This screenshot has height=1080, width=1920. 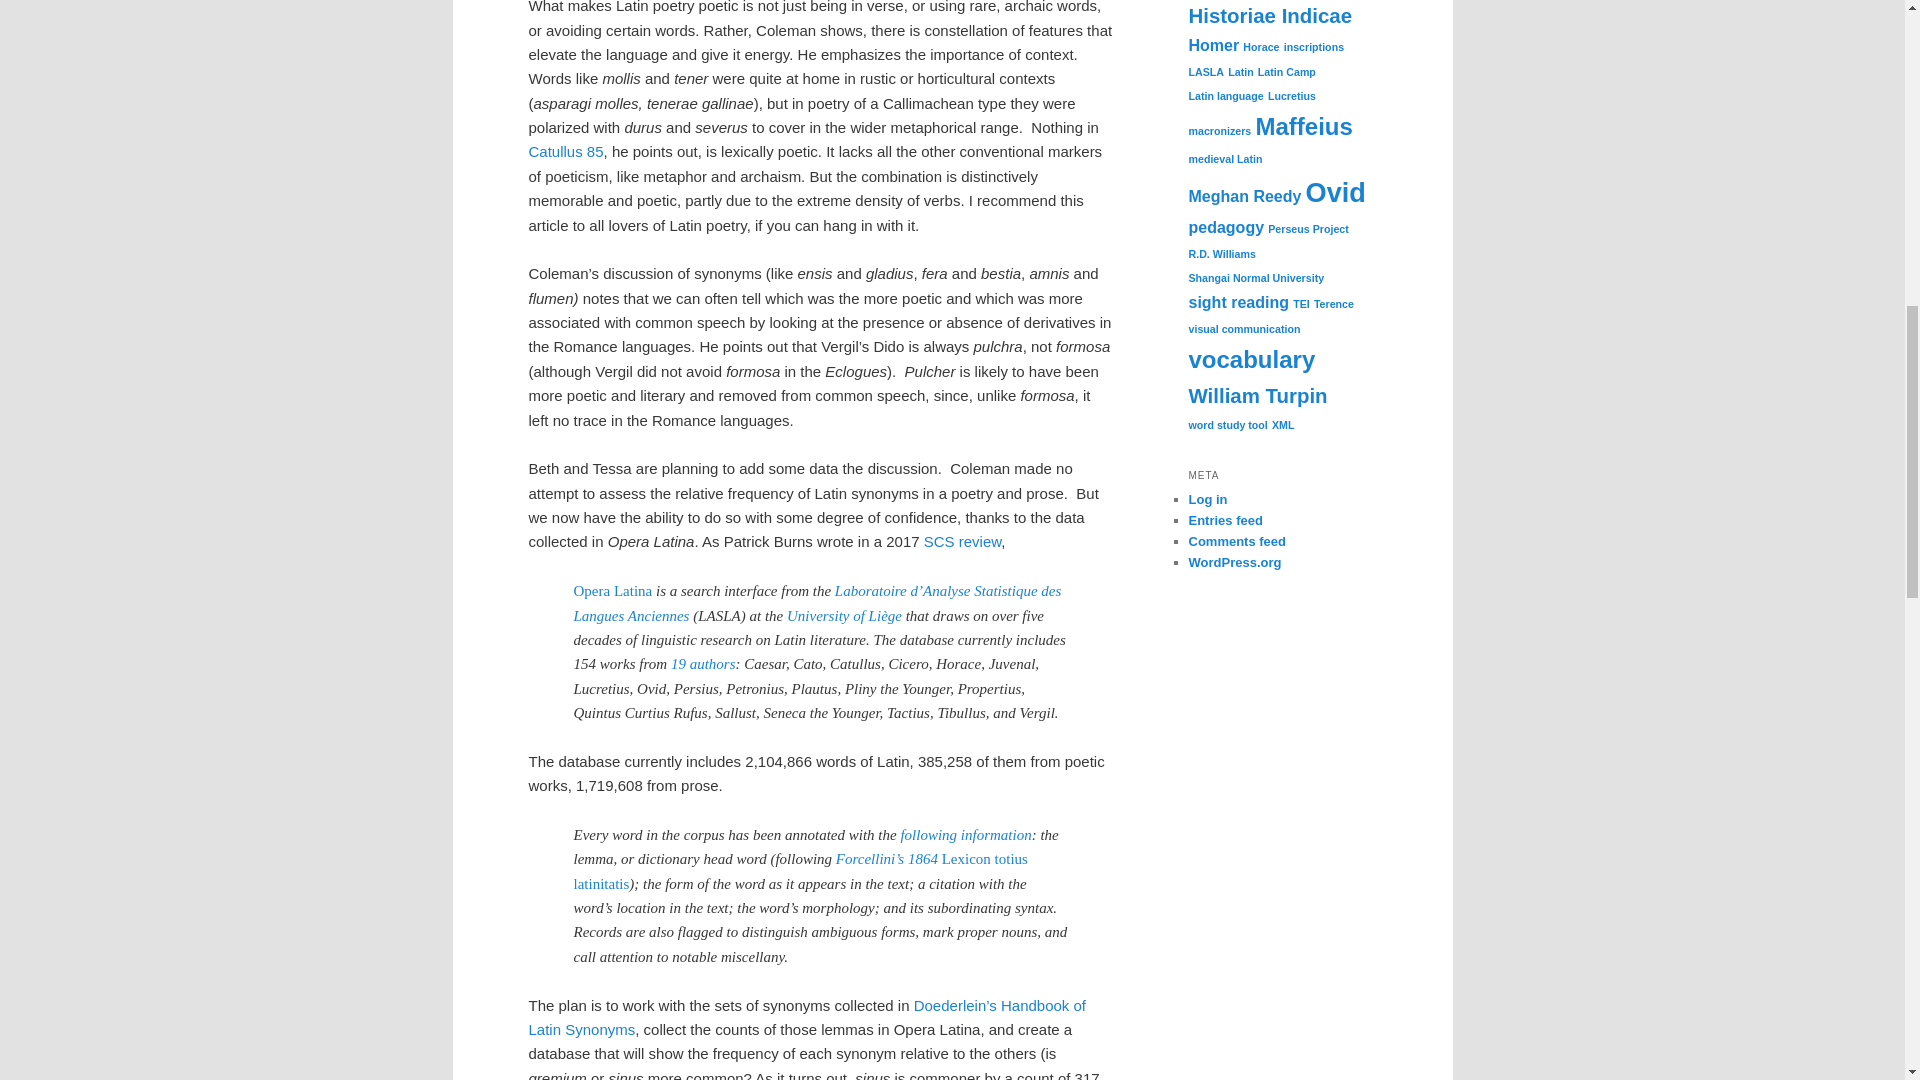 What do you see at coordinates (613, 591) in the screenshot?
I see `Opera Latina` at bounding box center [613, 591].